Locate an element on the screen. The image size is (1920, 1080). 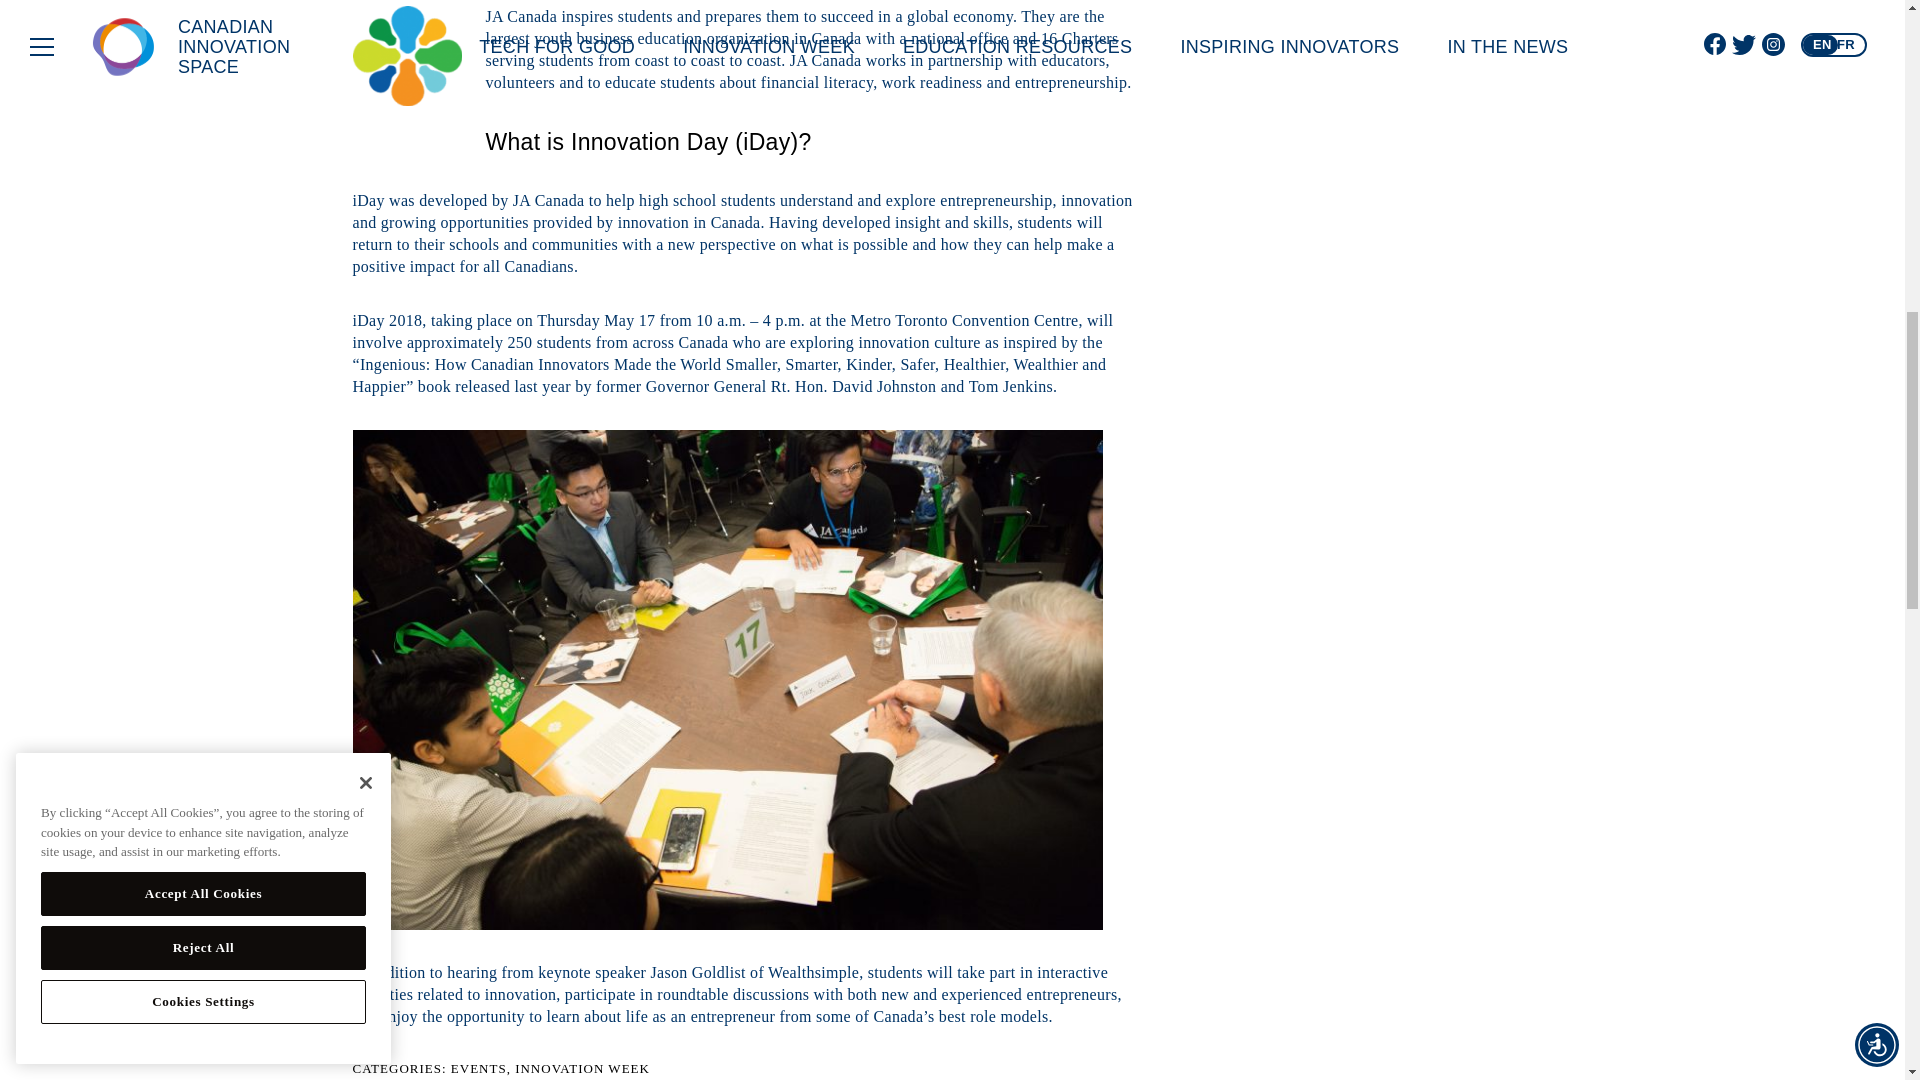
INNOVATION WEEK is located at coordinates (582, 1068).